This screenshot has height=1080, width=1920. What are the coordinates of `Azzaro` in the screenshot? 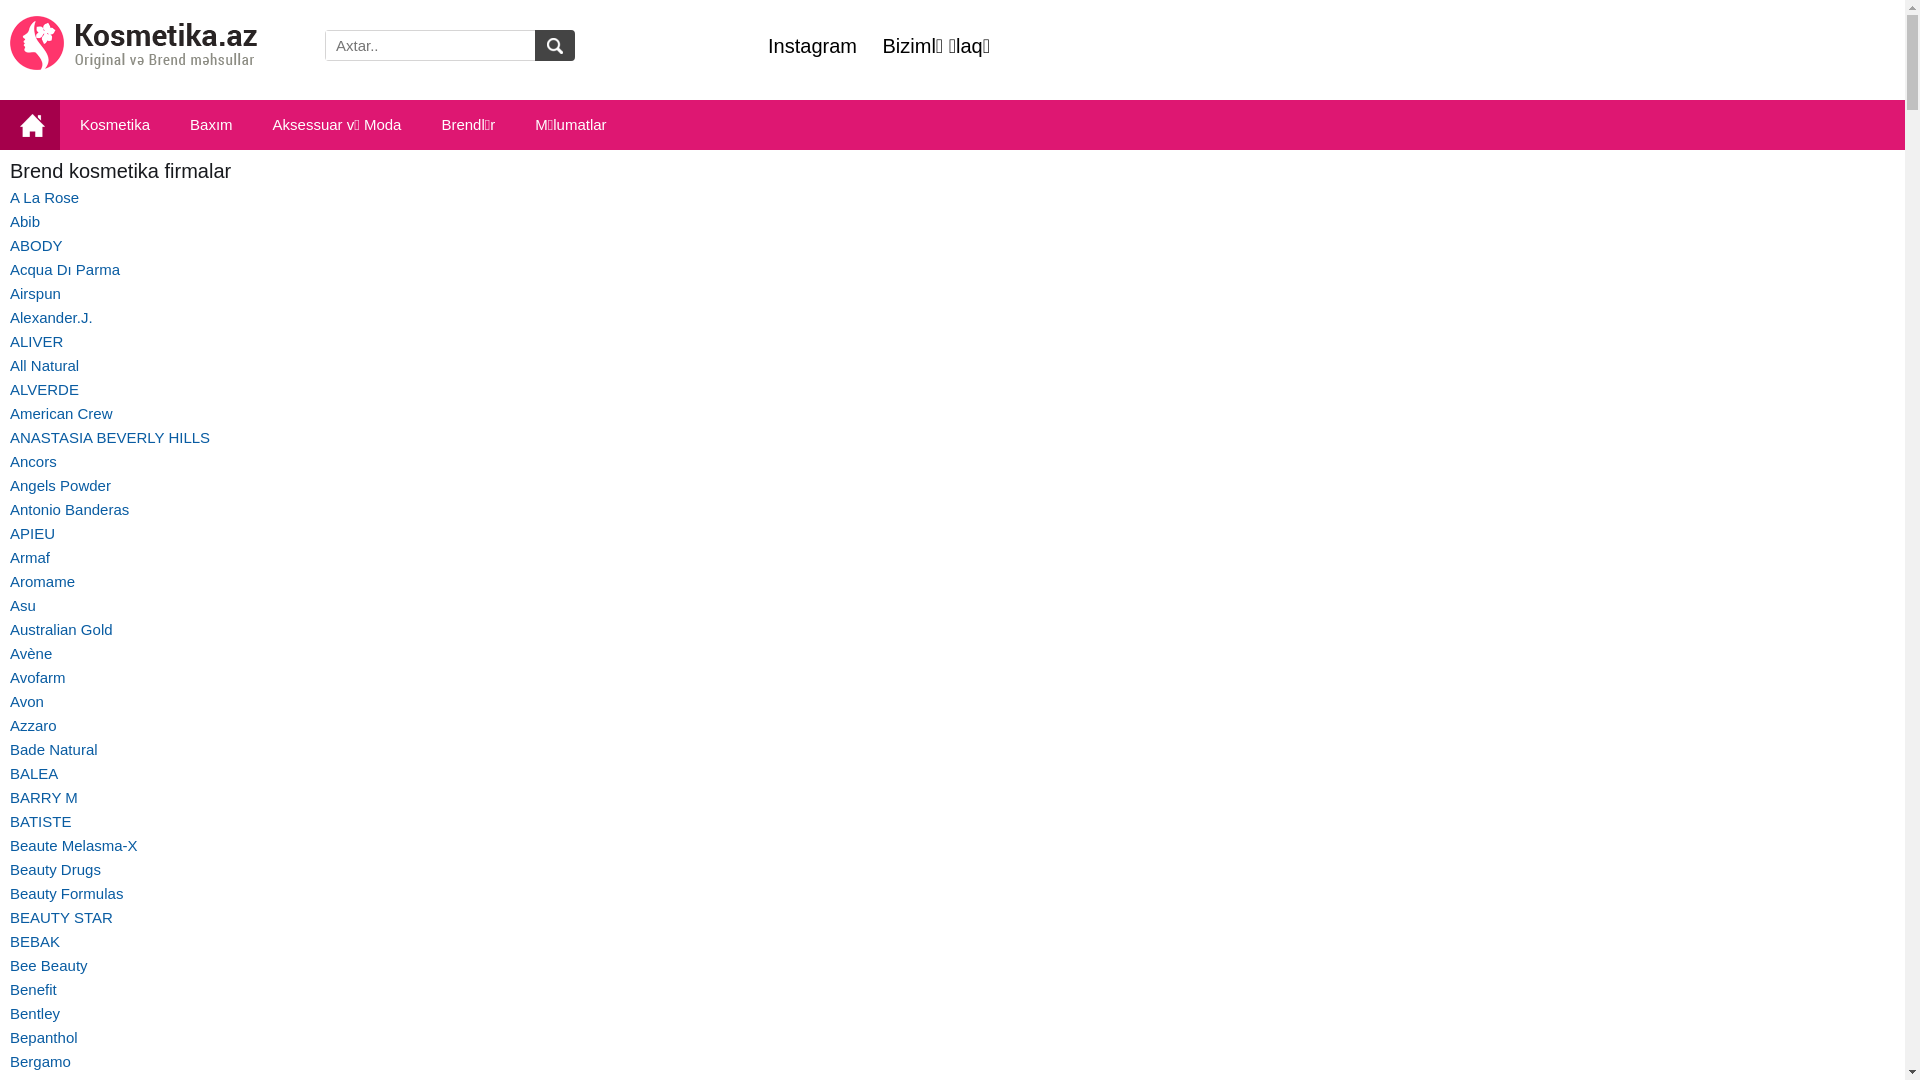 It's located at (34, 726).